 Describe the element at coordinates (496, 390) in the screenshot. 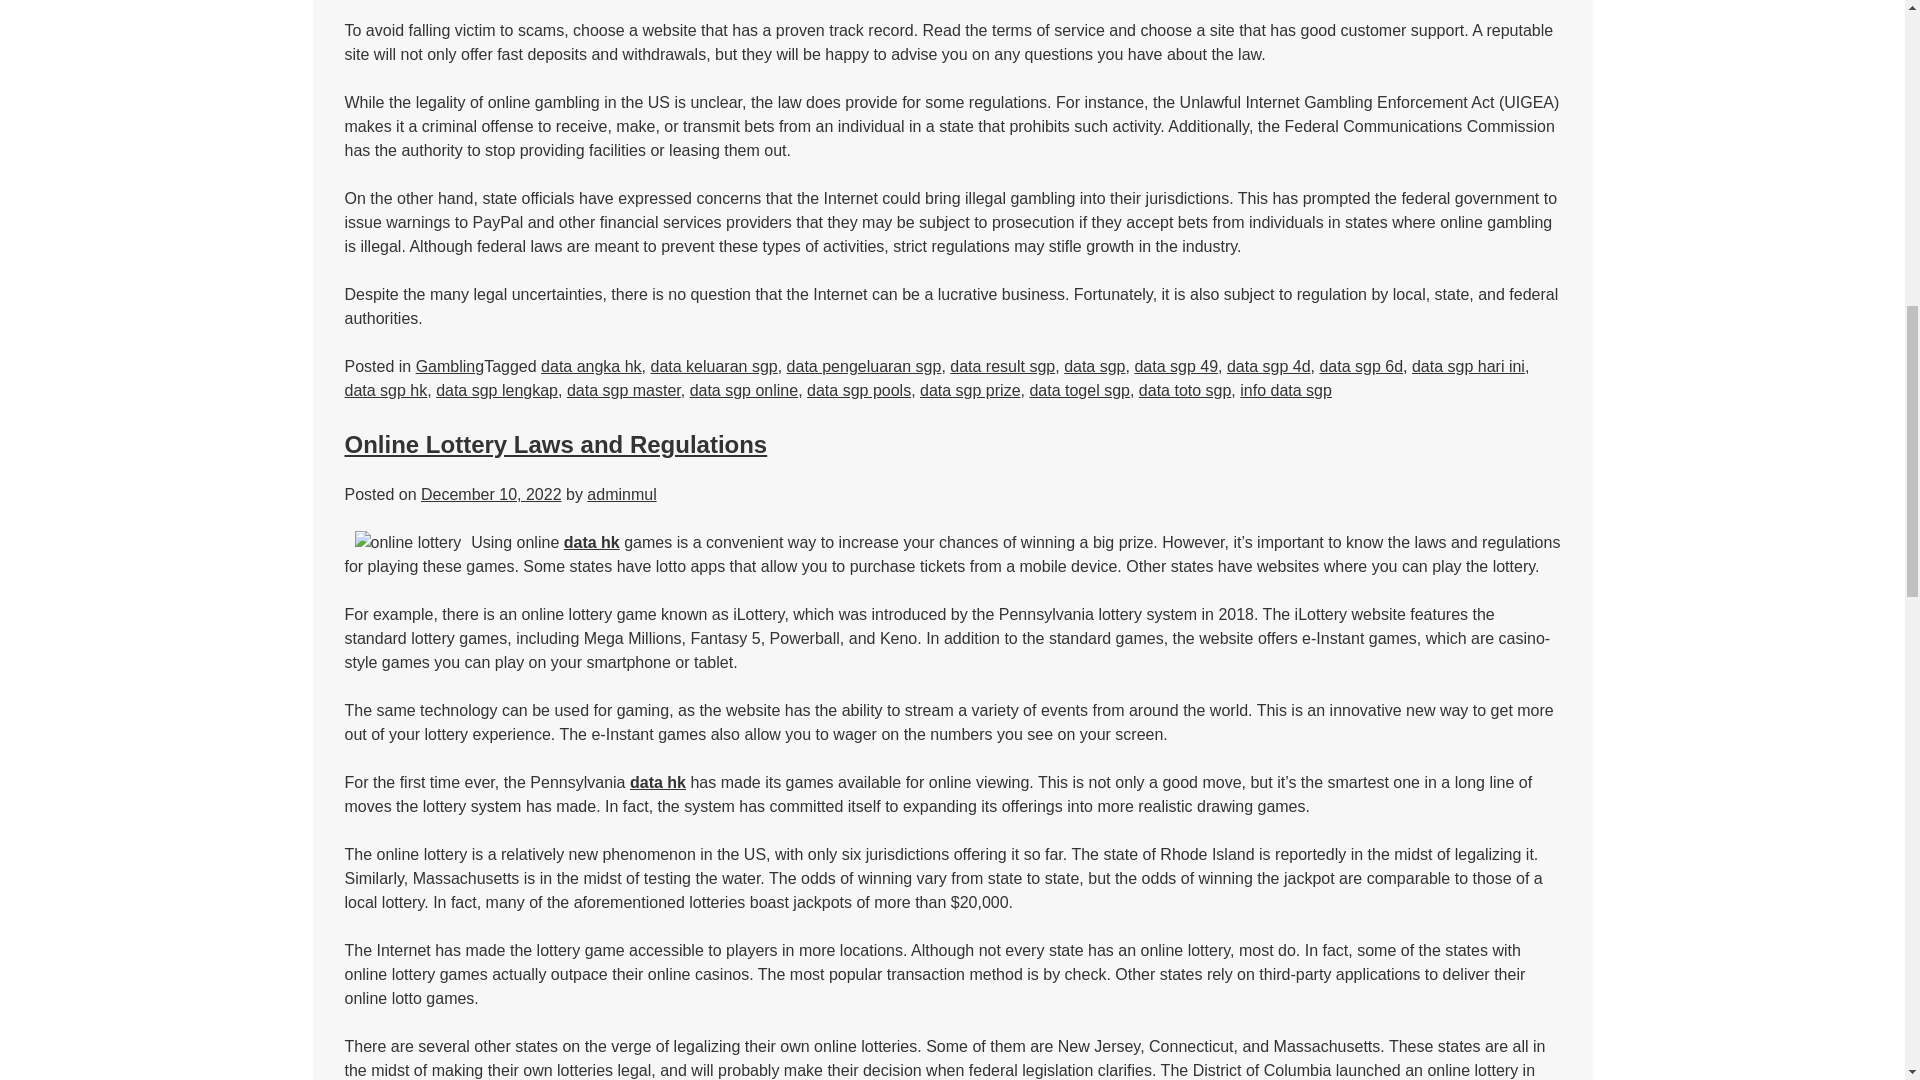

I see `data sgp lengkap` at that location.